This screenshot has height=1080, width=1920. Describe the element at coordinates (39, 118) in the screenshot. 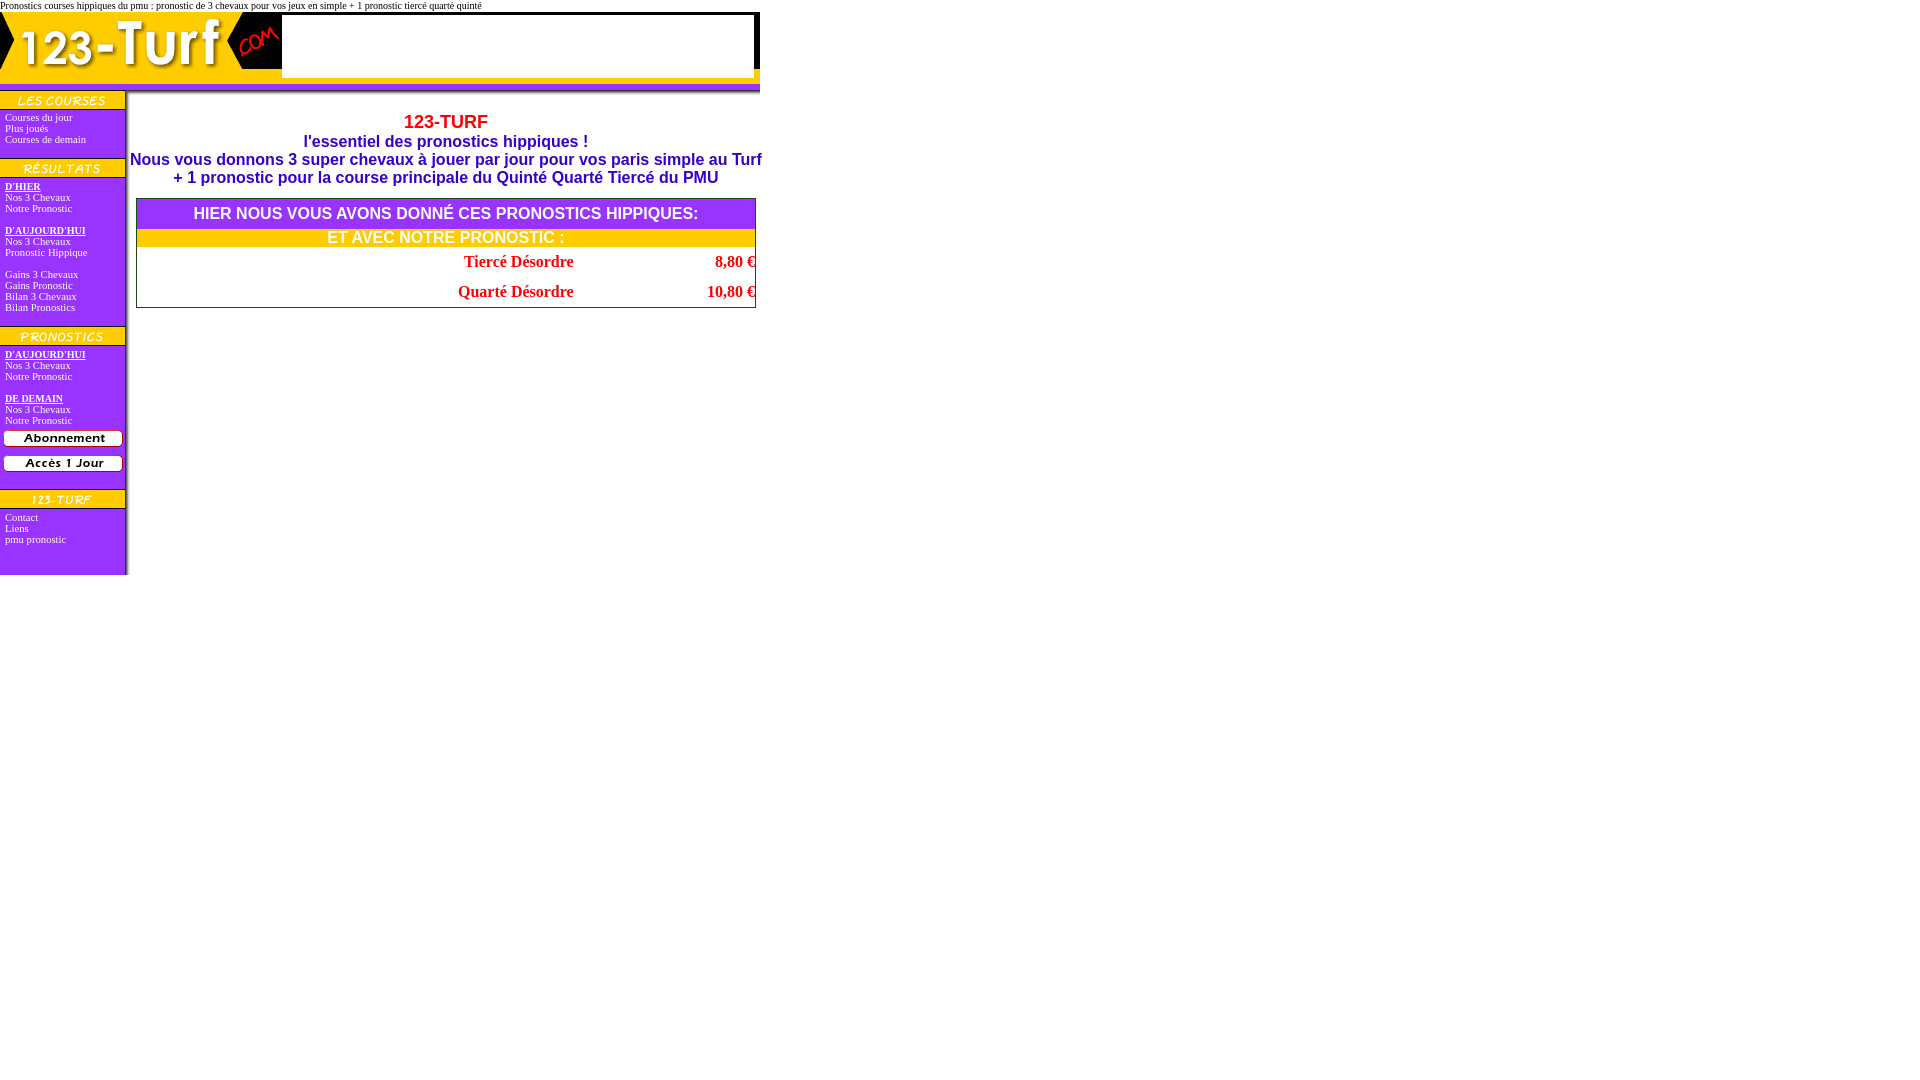

I see `Courses du jour` at that location.